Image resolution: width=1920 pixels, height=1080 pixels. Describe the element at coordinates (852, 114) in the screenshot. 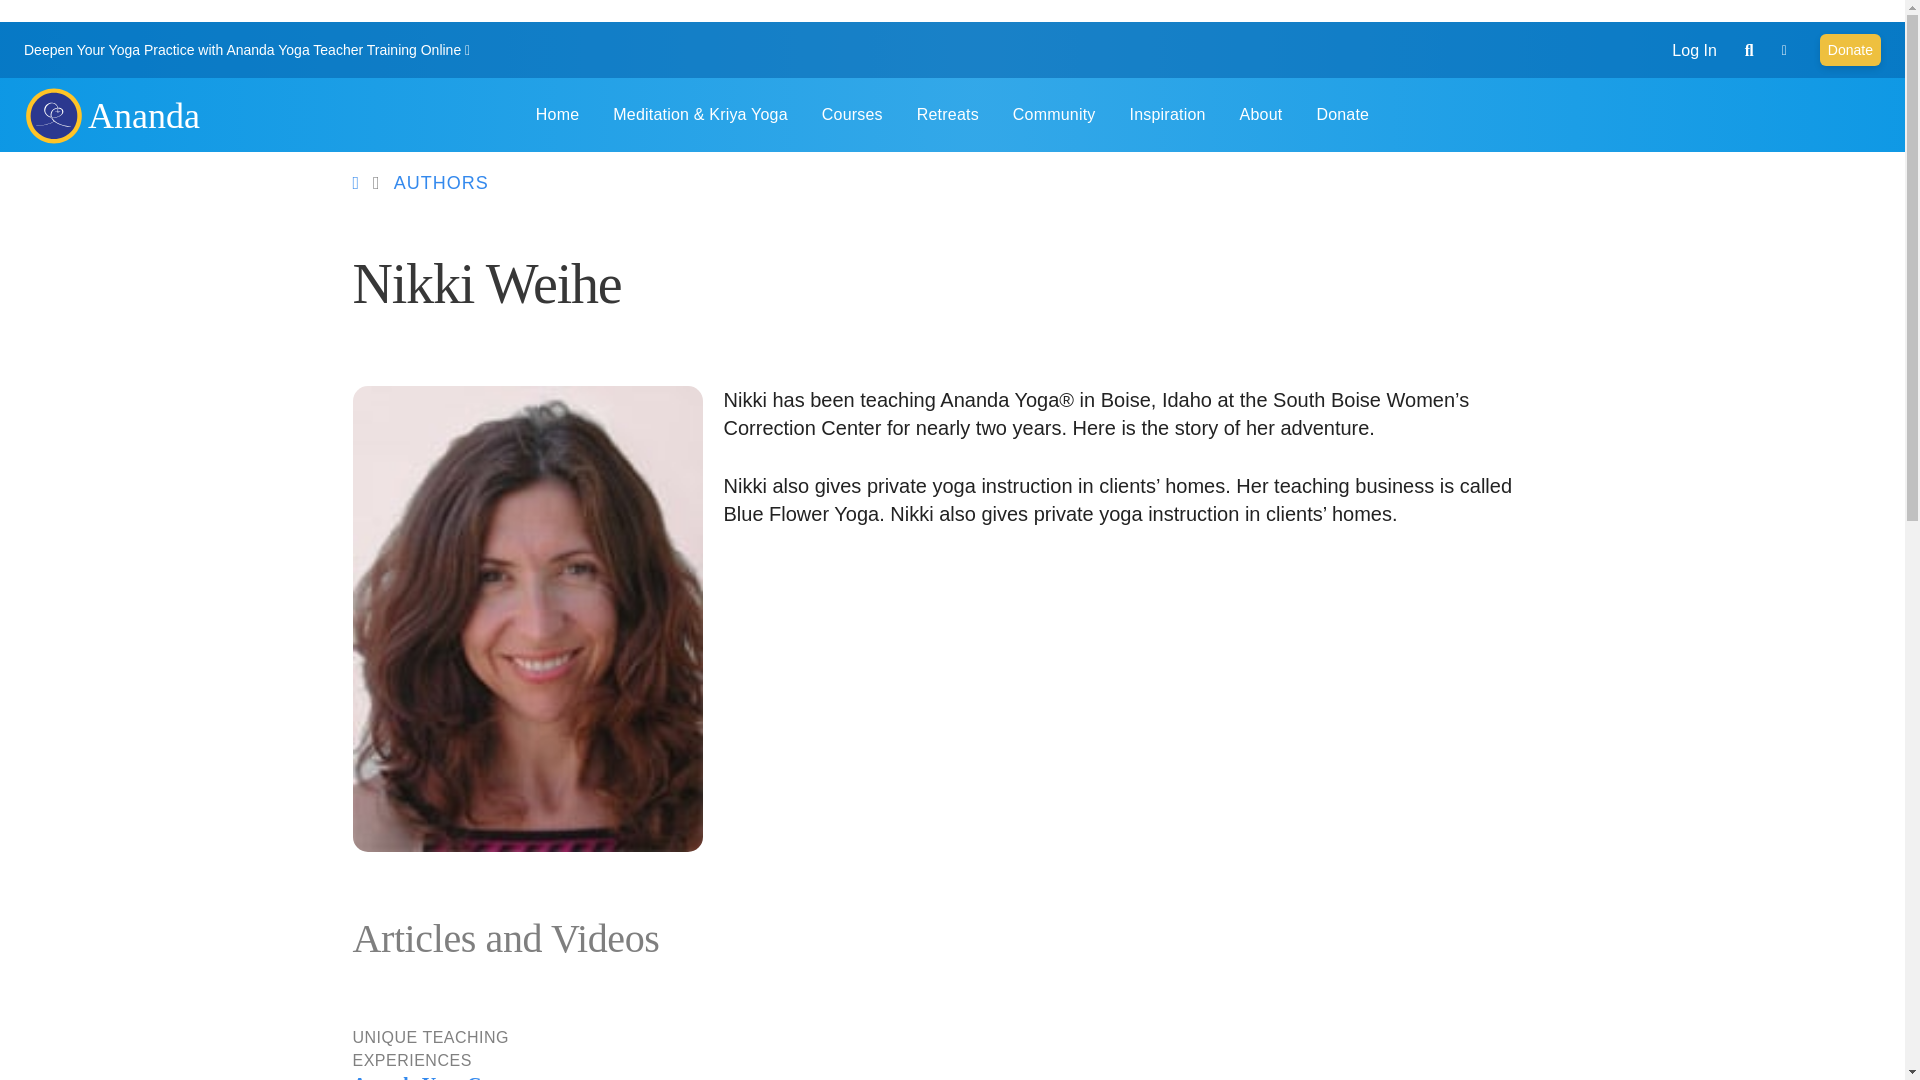

I see `Courses` at that location.